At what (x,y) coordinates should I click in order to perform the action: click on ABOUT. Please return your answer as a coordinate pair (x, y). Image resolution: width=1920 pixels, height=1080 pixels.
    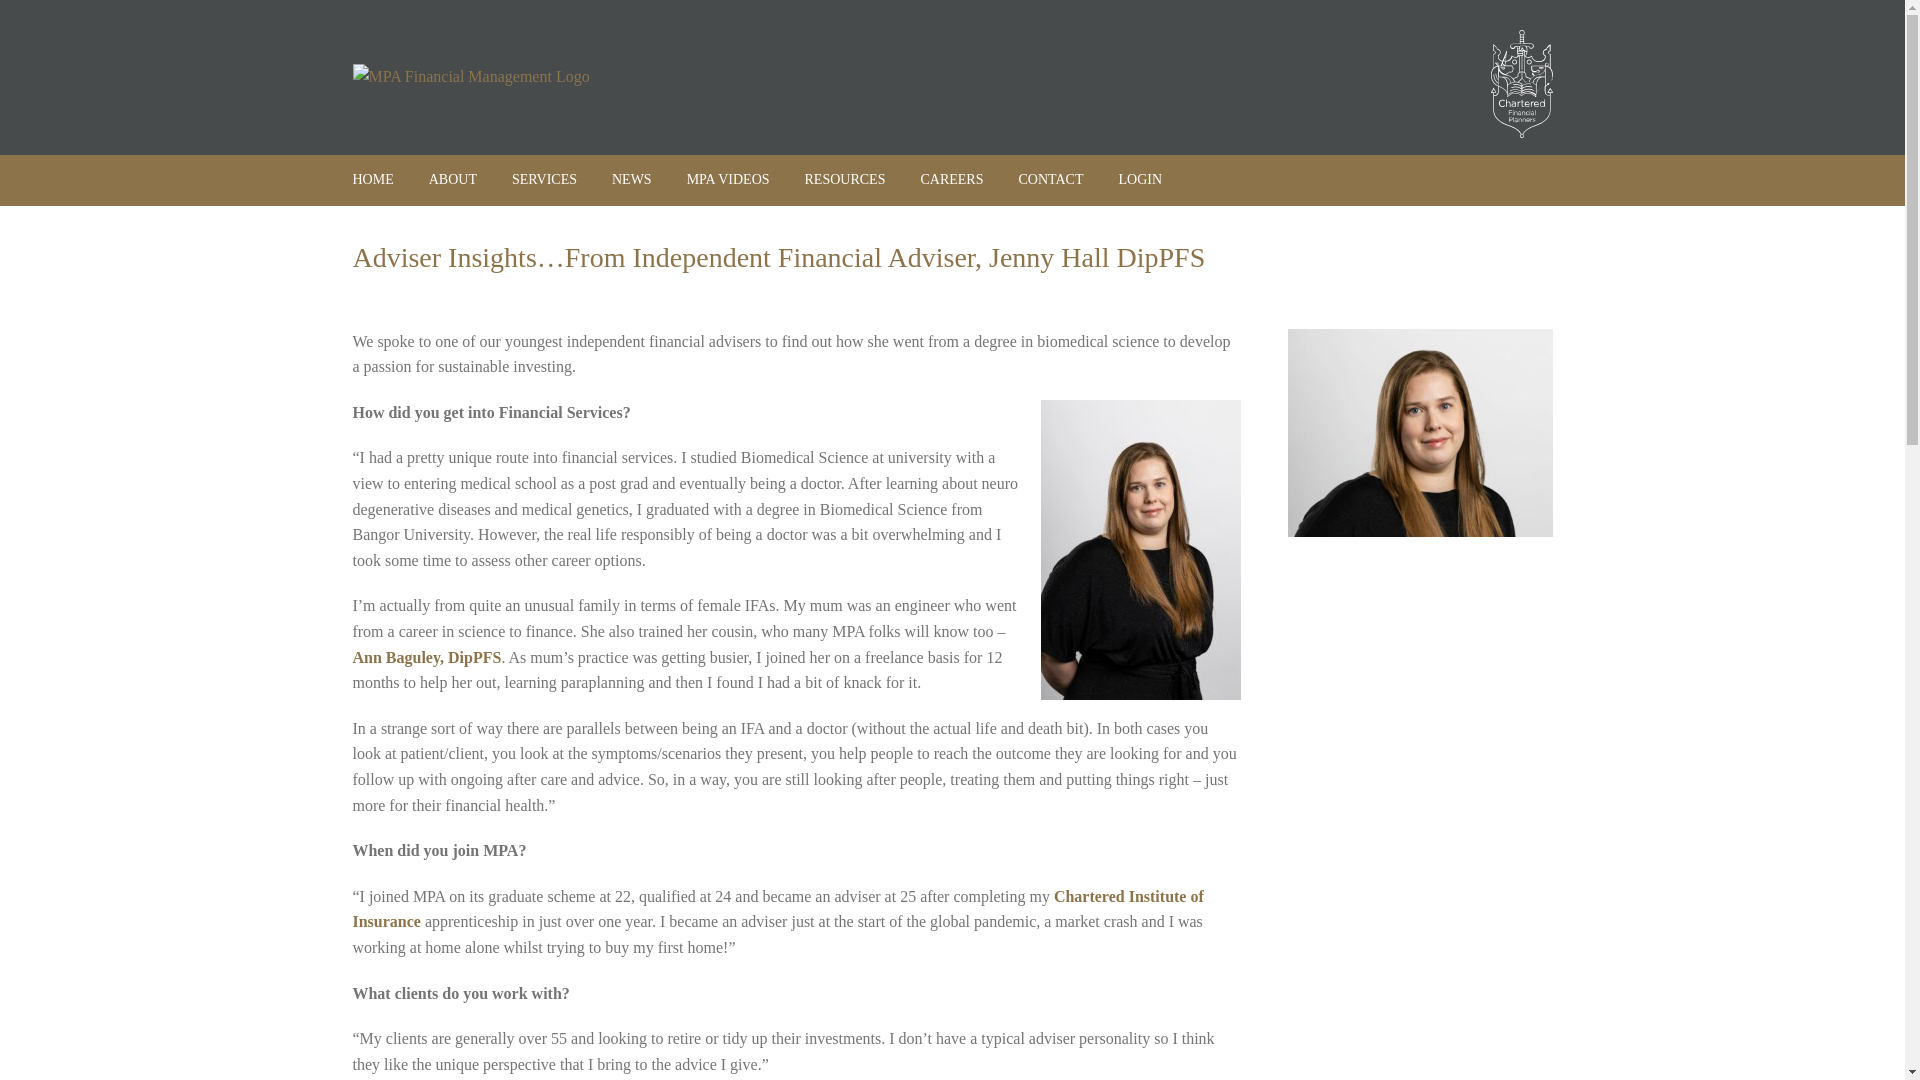
    Looking at the image, I should click on (452, 180).